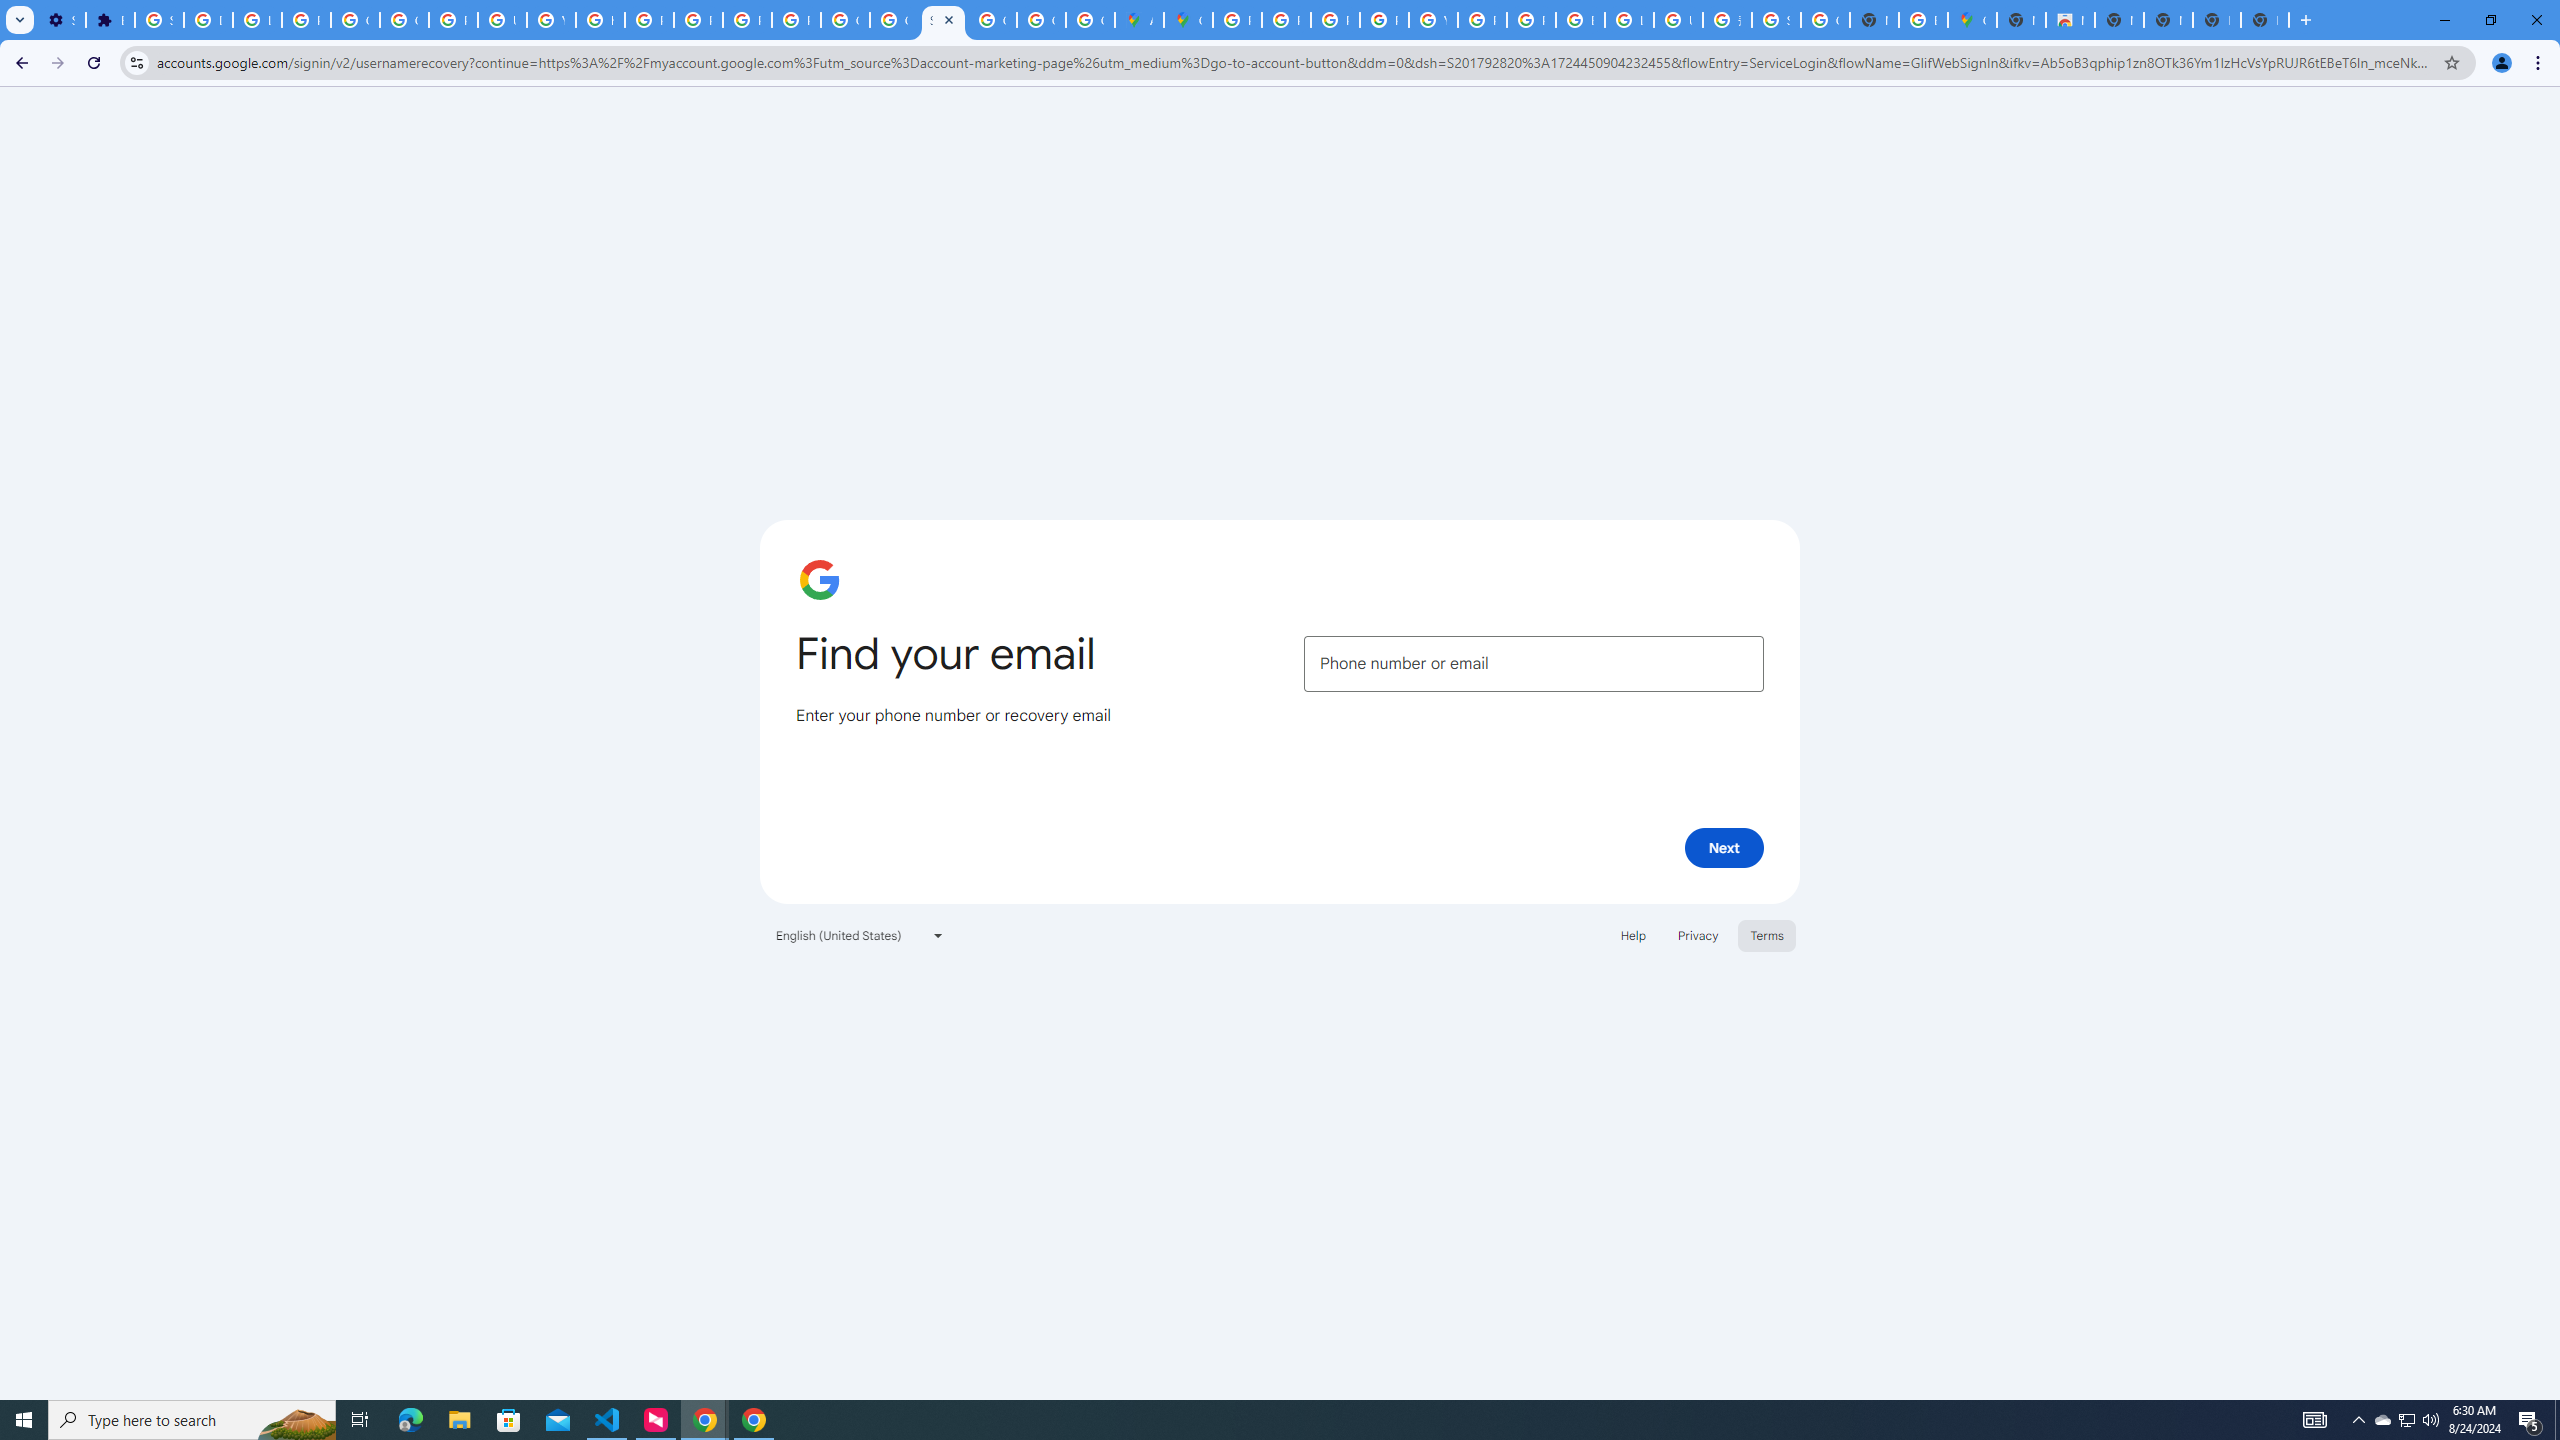  I want to click on Google Account Help, so click(404, 20).